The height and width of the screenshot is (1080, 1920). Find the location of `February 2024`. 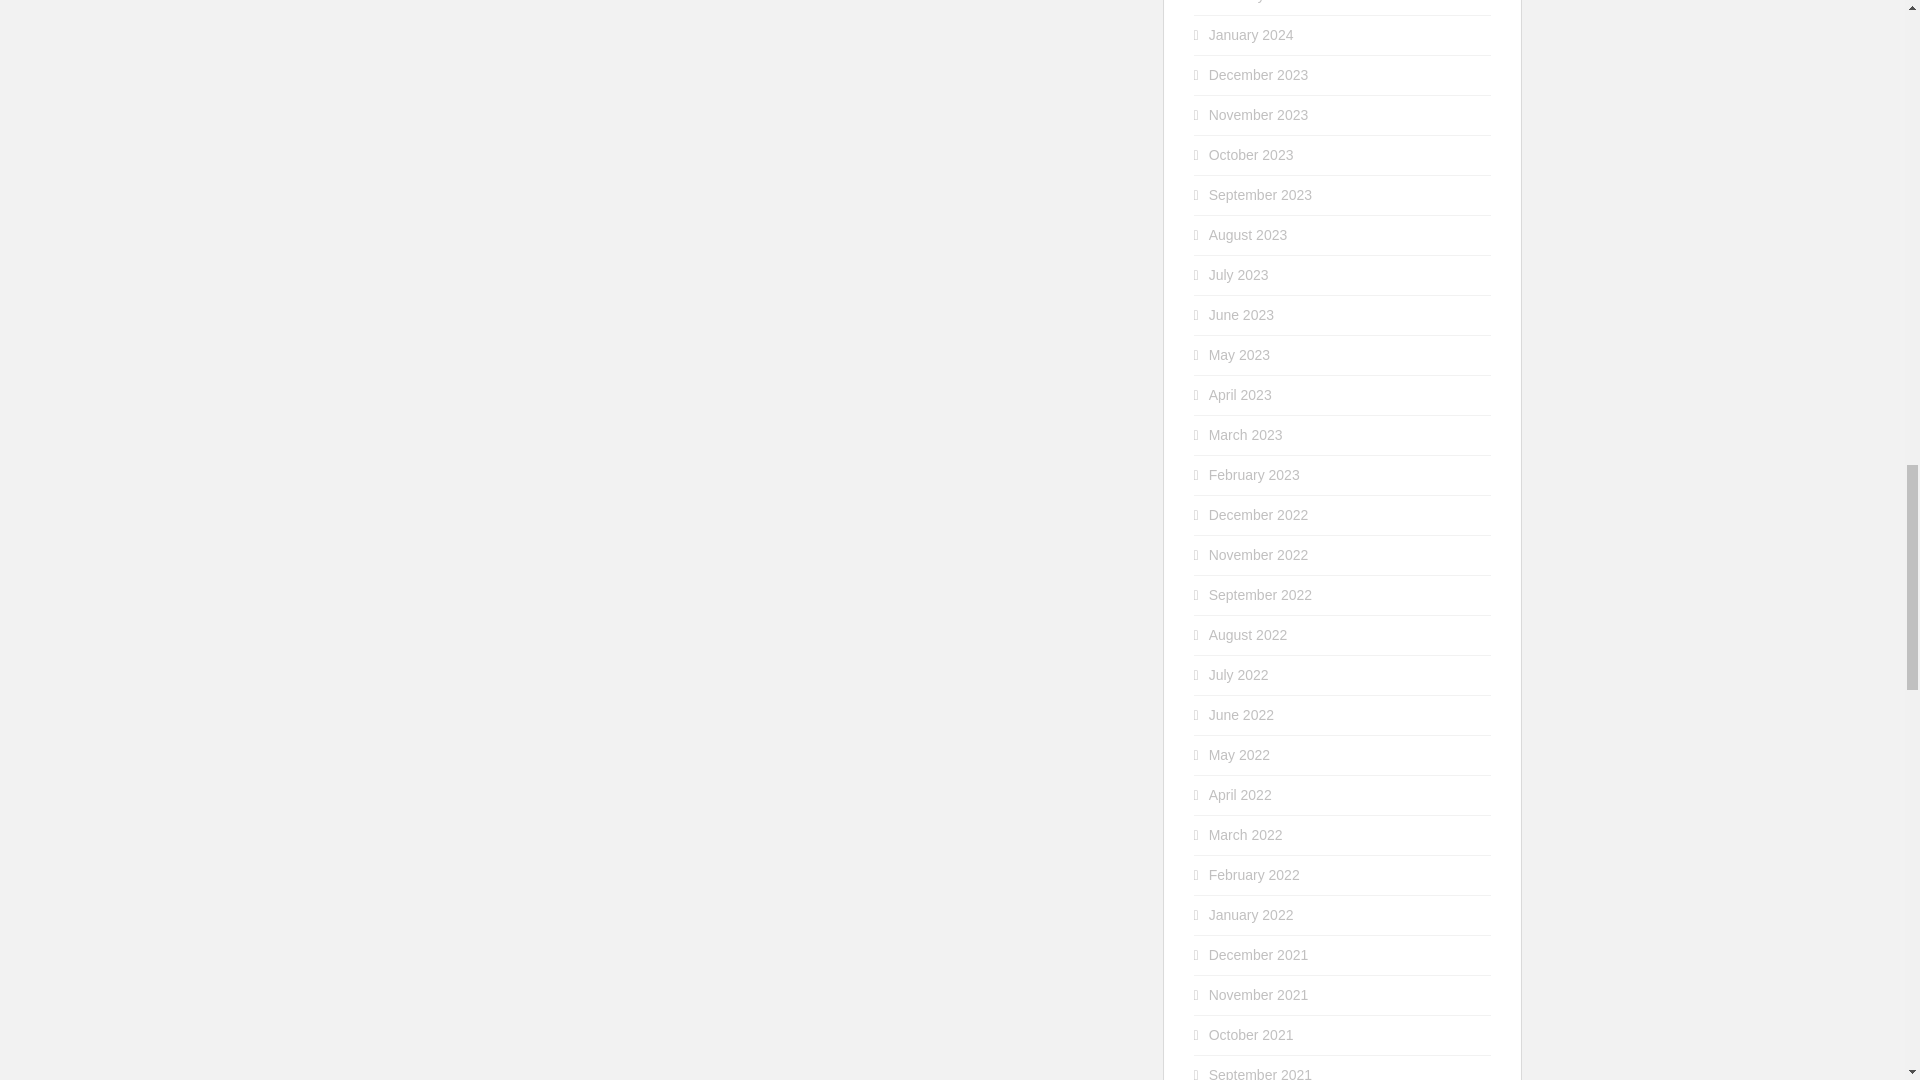

February 2024 is located at coordinates (1254, 2).